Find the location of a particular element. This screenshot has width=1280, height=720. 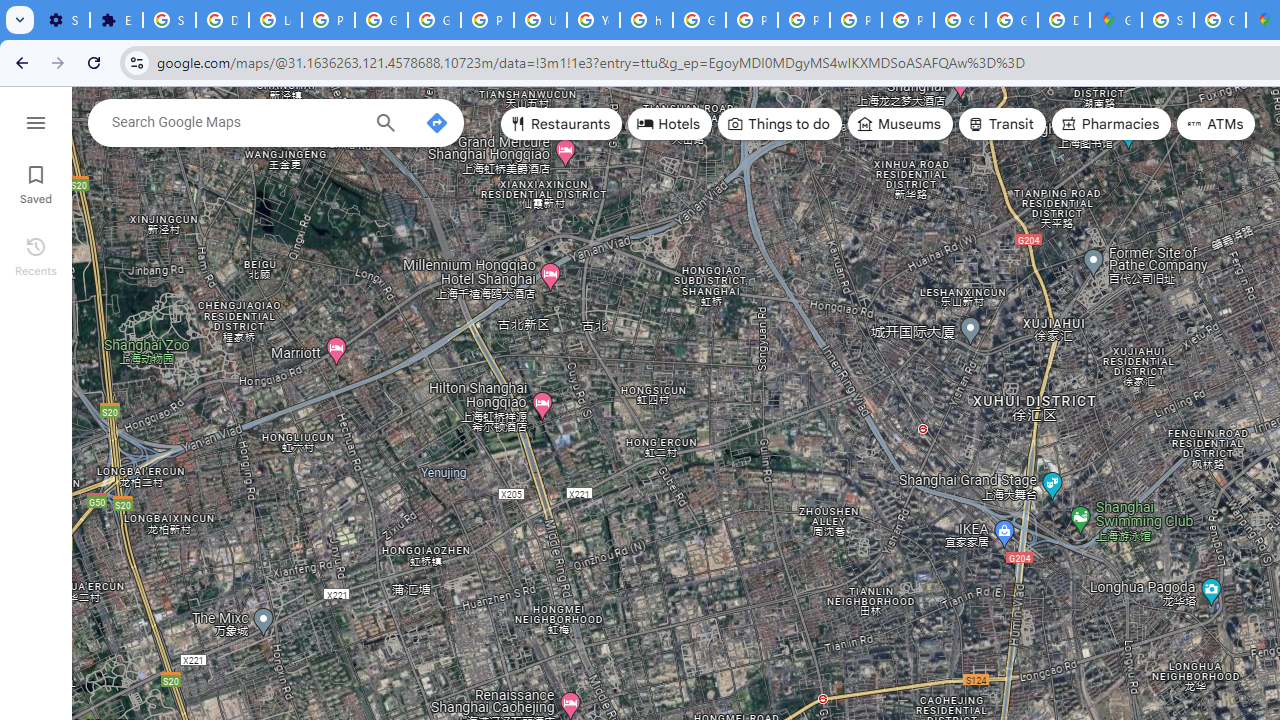

Delete photos & videos - Computer - Google Photos Help is located at coordinates (222, 20).